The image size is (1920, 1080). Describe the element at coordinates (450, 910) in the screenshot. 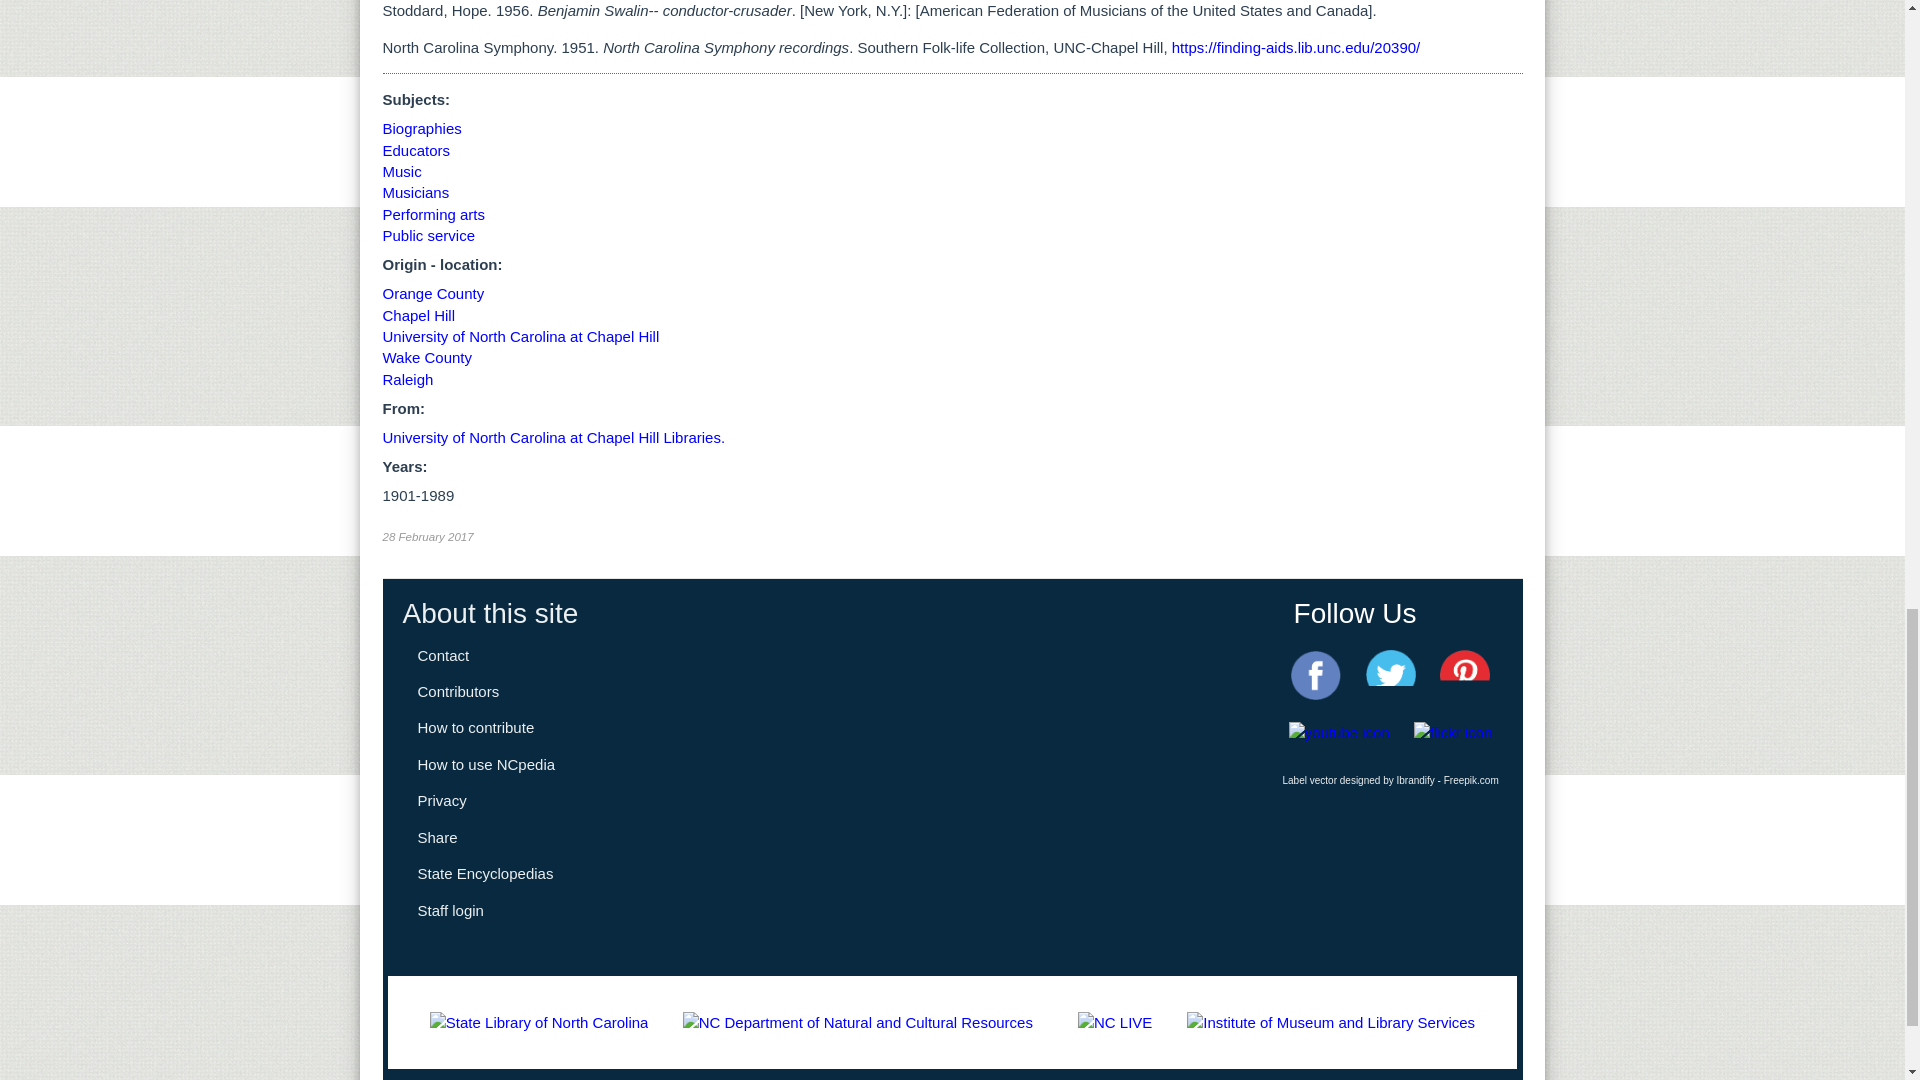

I see `Staff login` at that location.